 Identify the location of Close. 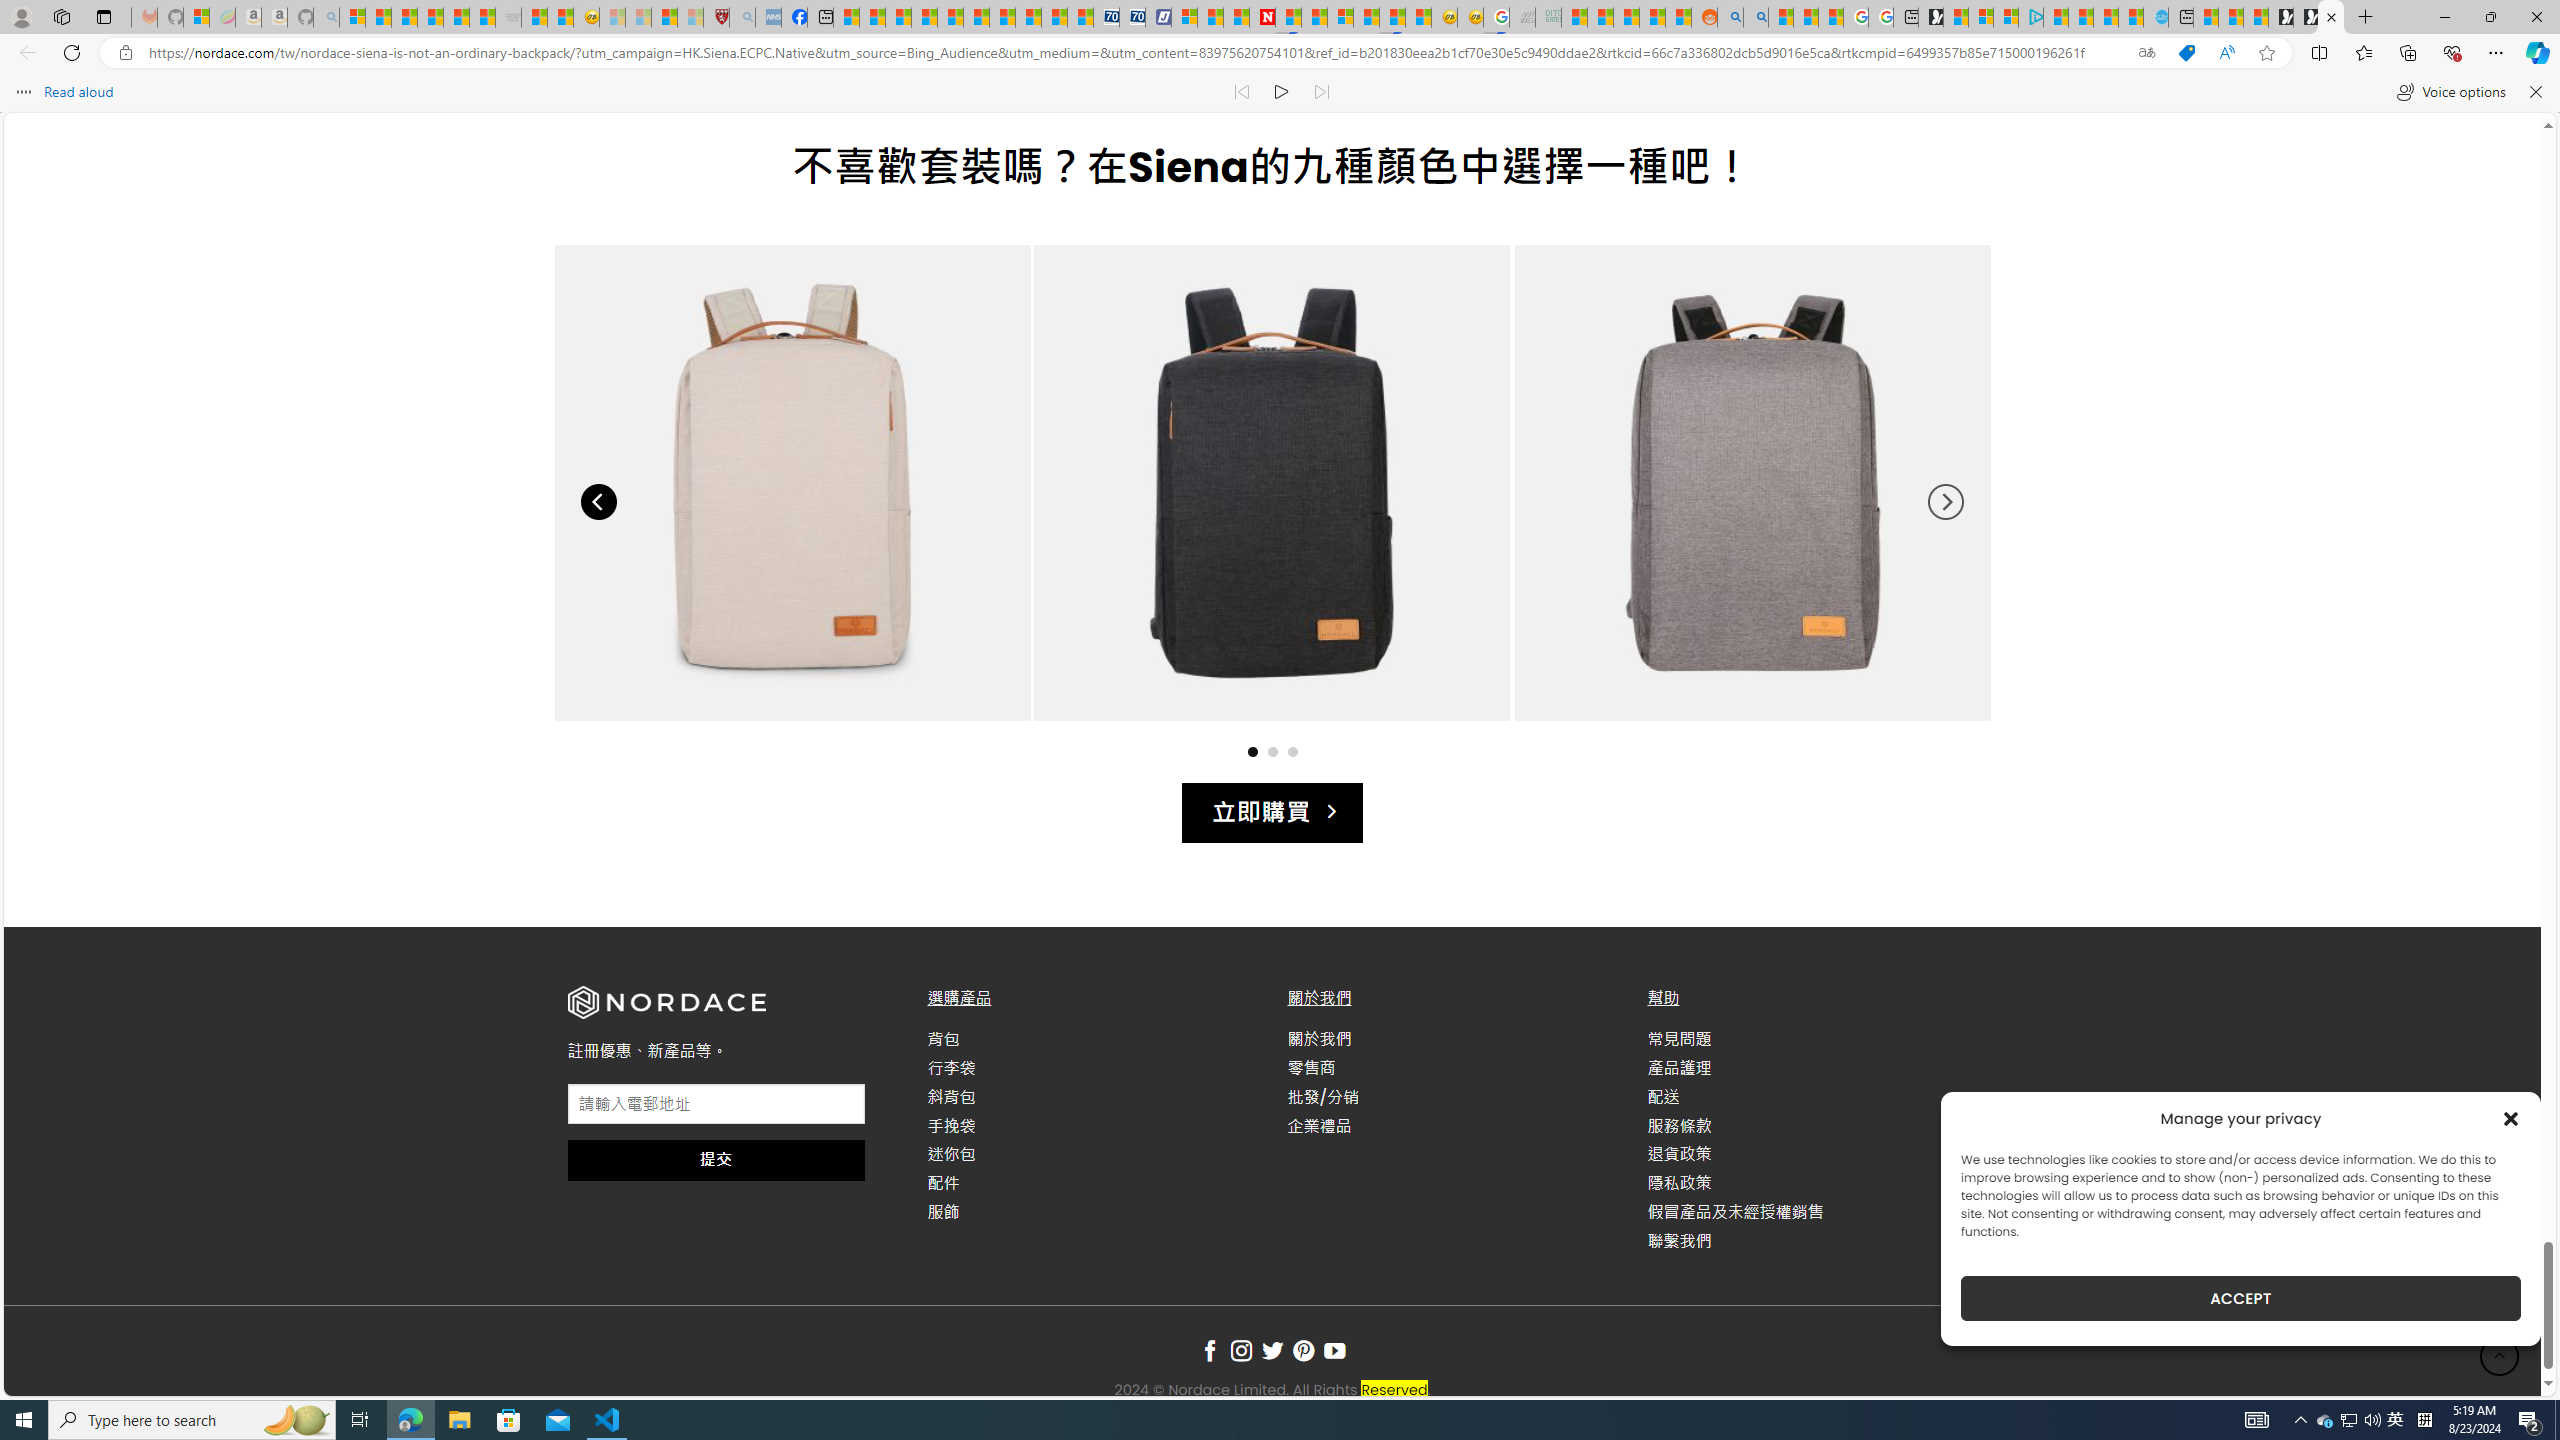
(2536, 17).